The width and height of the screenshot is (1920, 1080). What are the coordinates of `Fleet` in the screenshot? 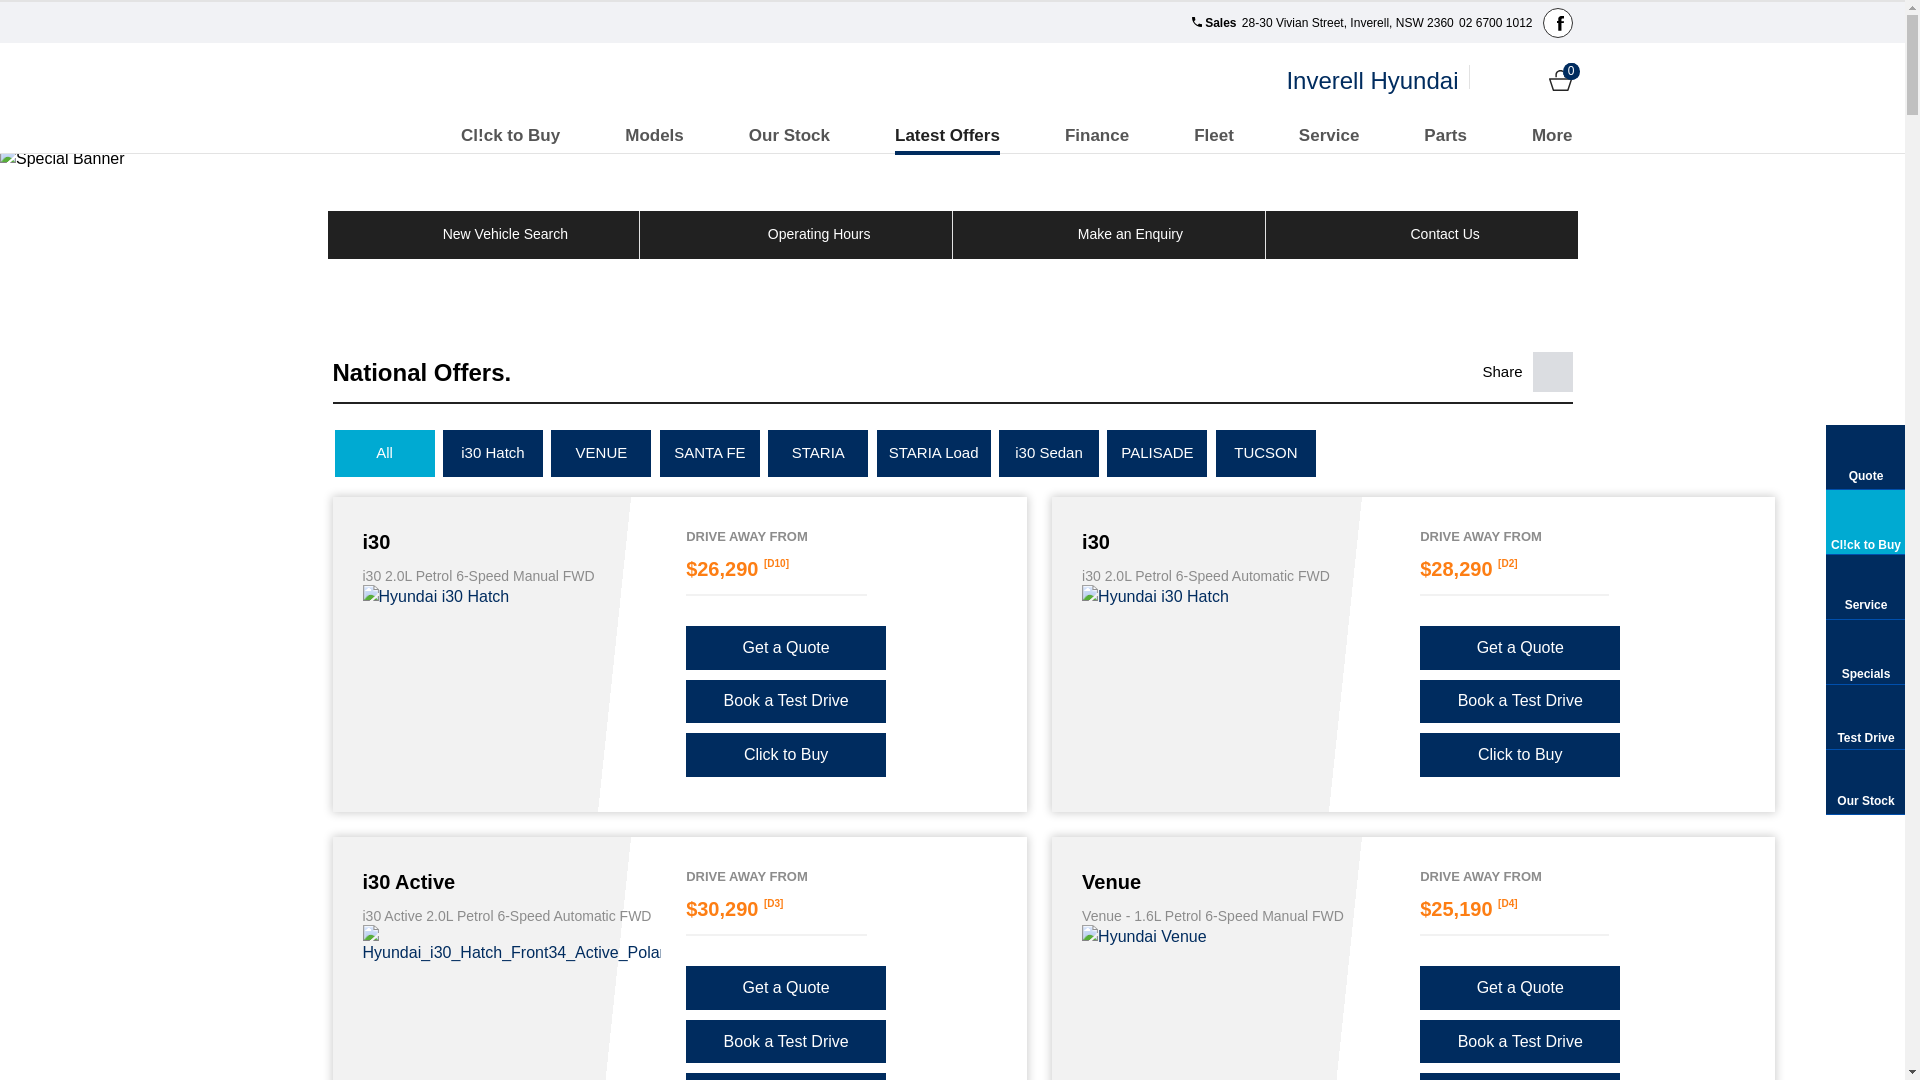 It's located at (1214, 136).